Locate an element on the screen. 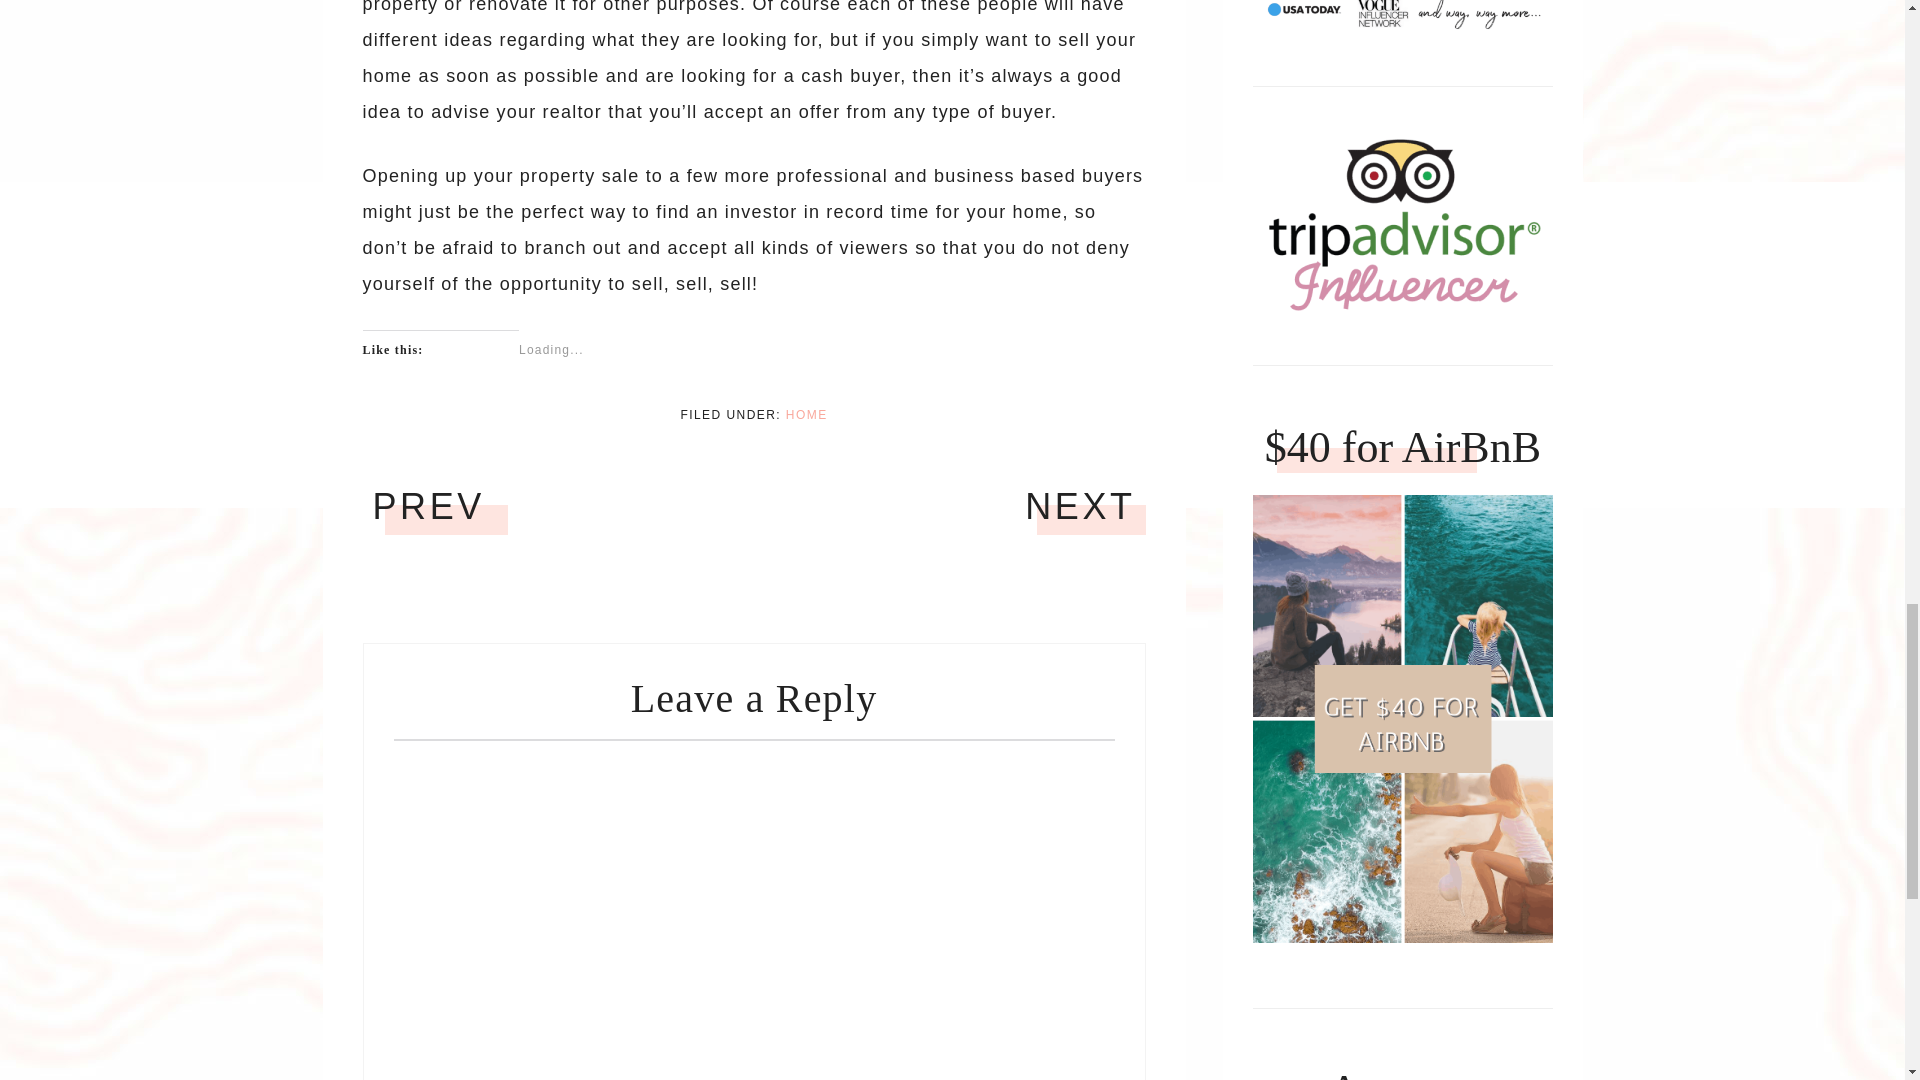  As Seen In: is located at coordinates (1402, 16).